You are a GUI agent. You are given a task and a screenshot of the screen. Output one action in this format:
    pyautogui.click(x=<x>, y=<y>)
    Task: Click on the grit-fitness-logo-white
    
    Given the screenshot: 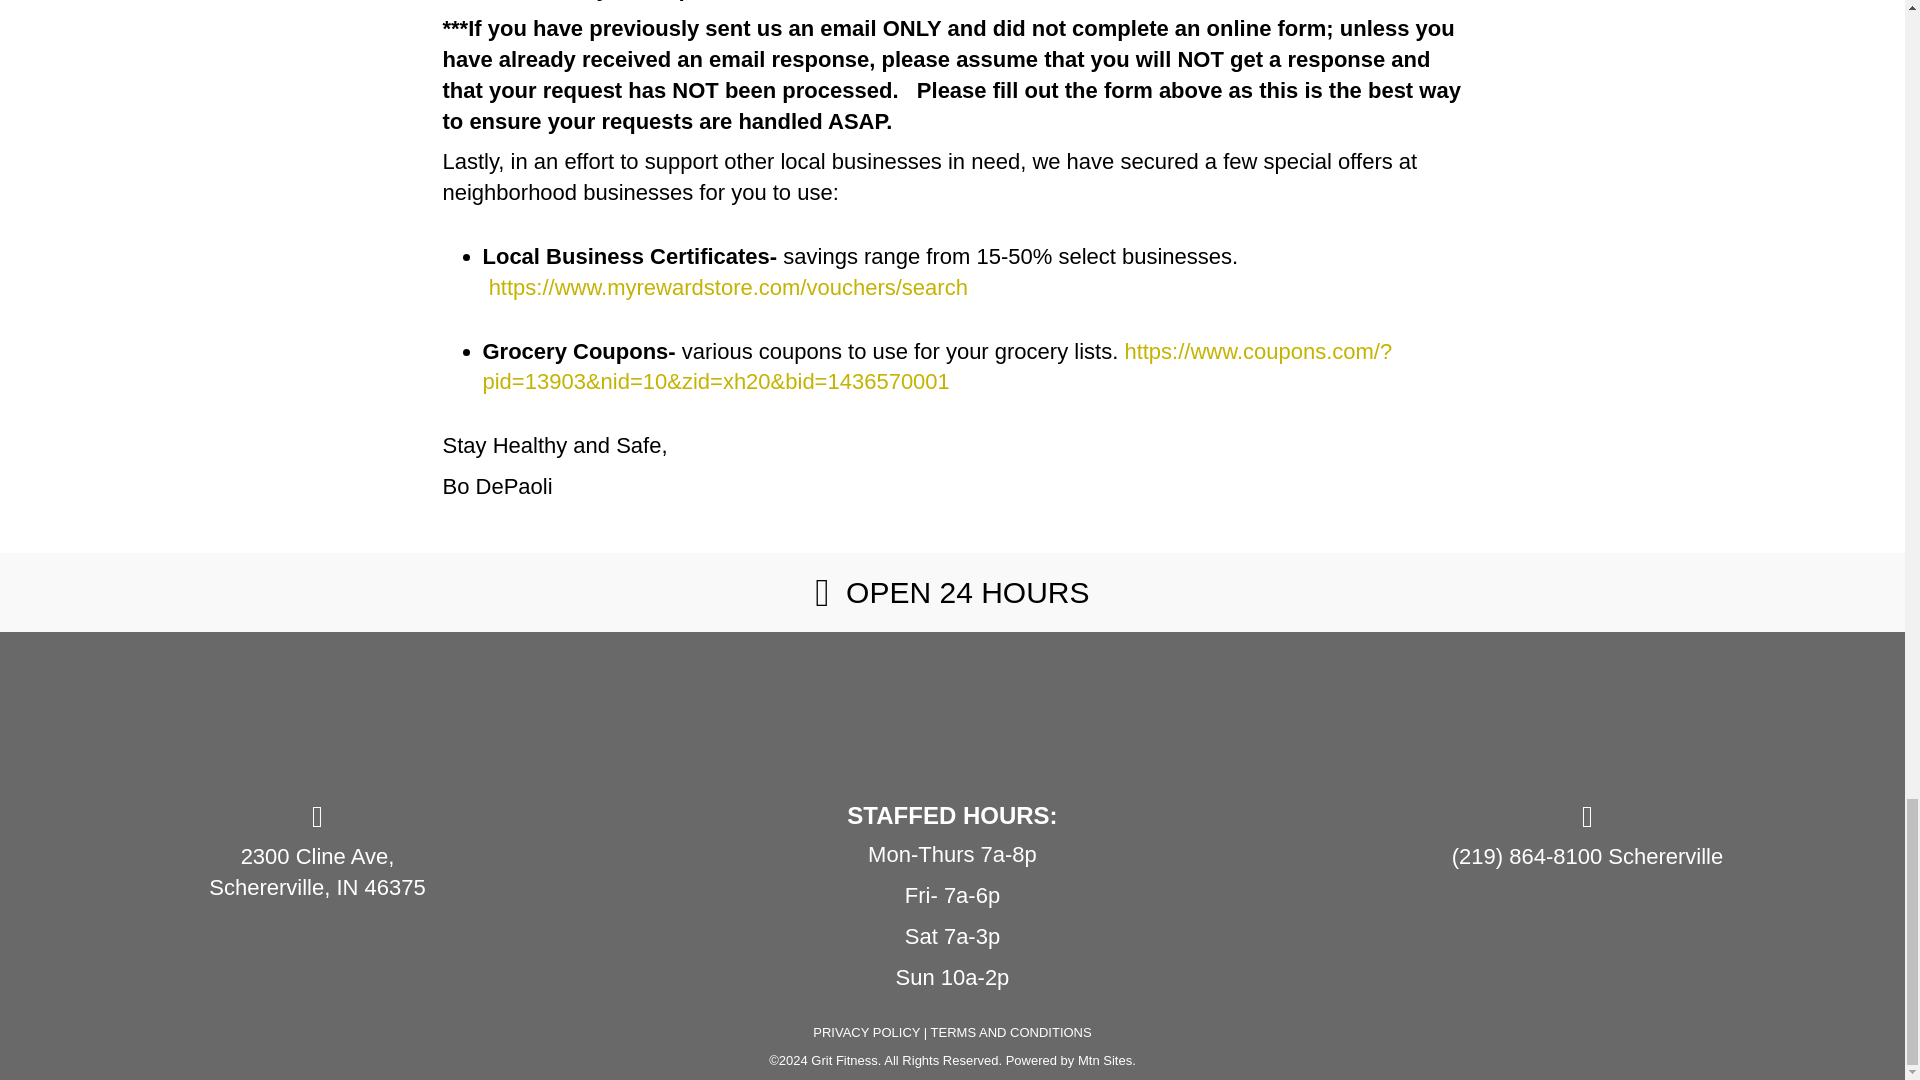 What is the action you would take?
    pyautogui.click(x=952, y=696)
    